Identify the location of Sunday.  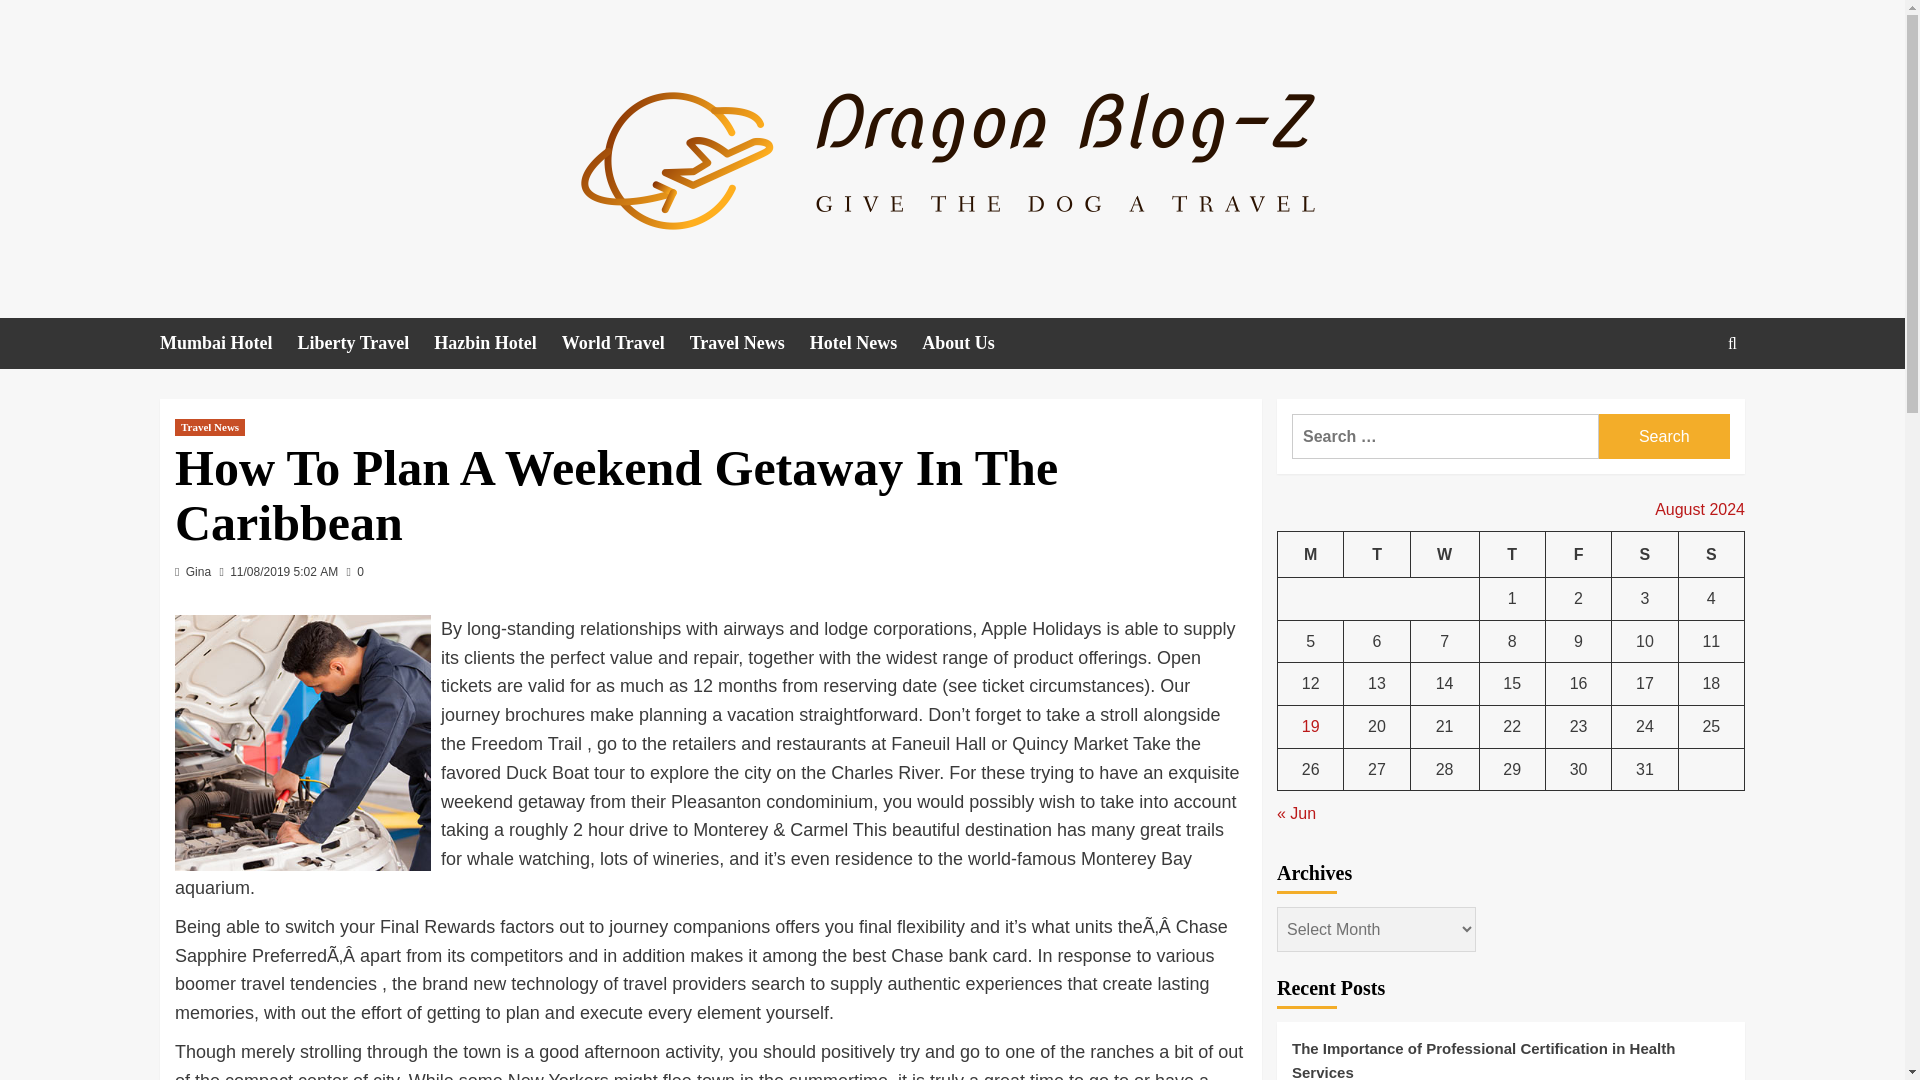
(1710, 554).